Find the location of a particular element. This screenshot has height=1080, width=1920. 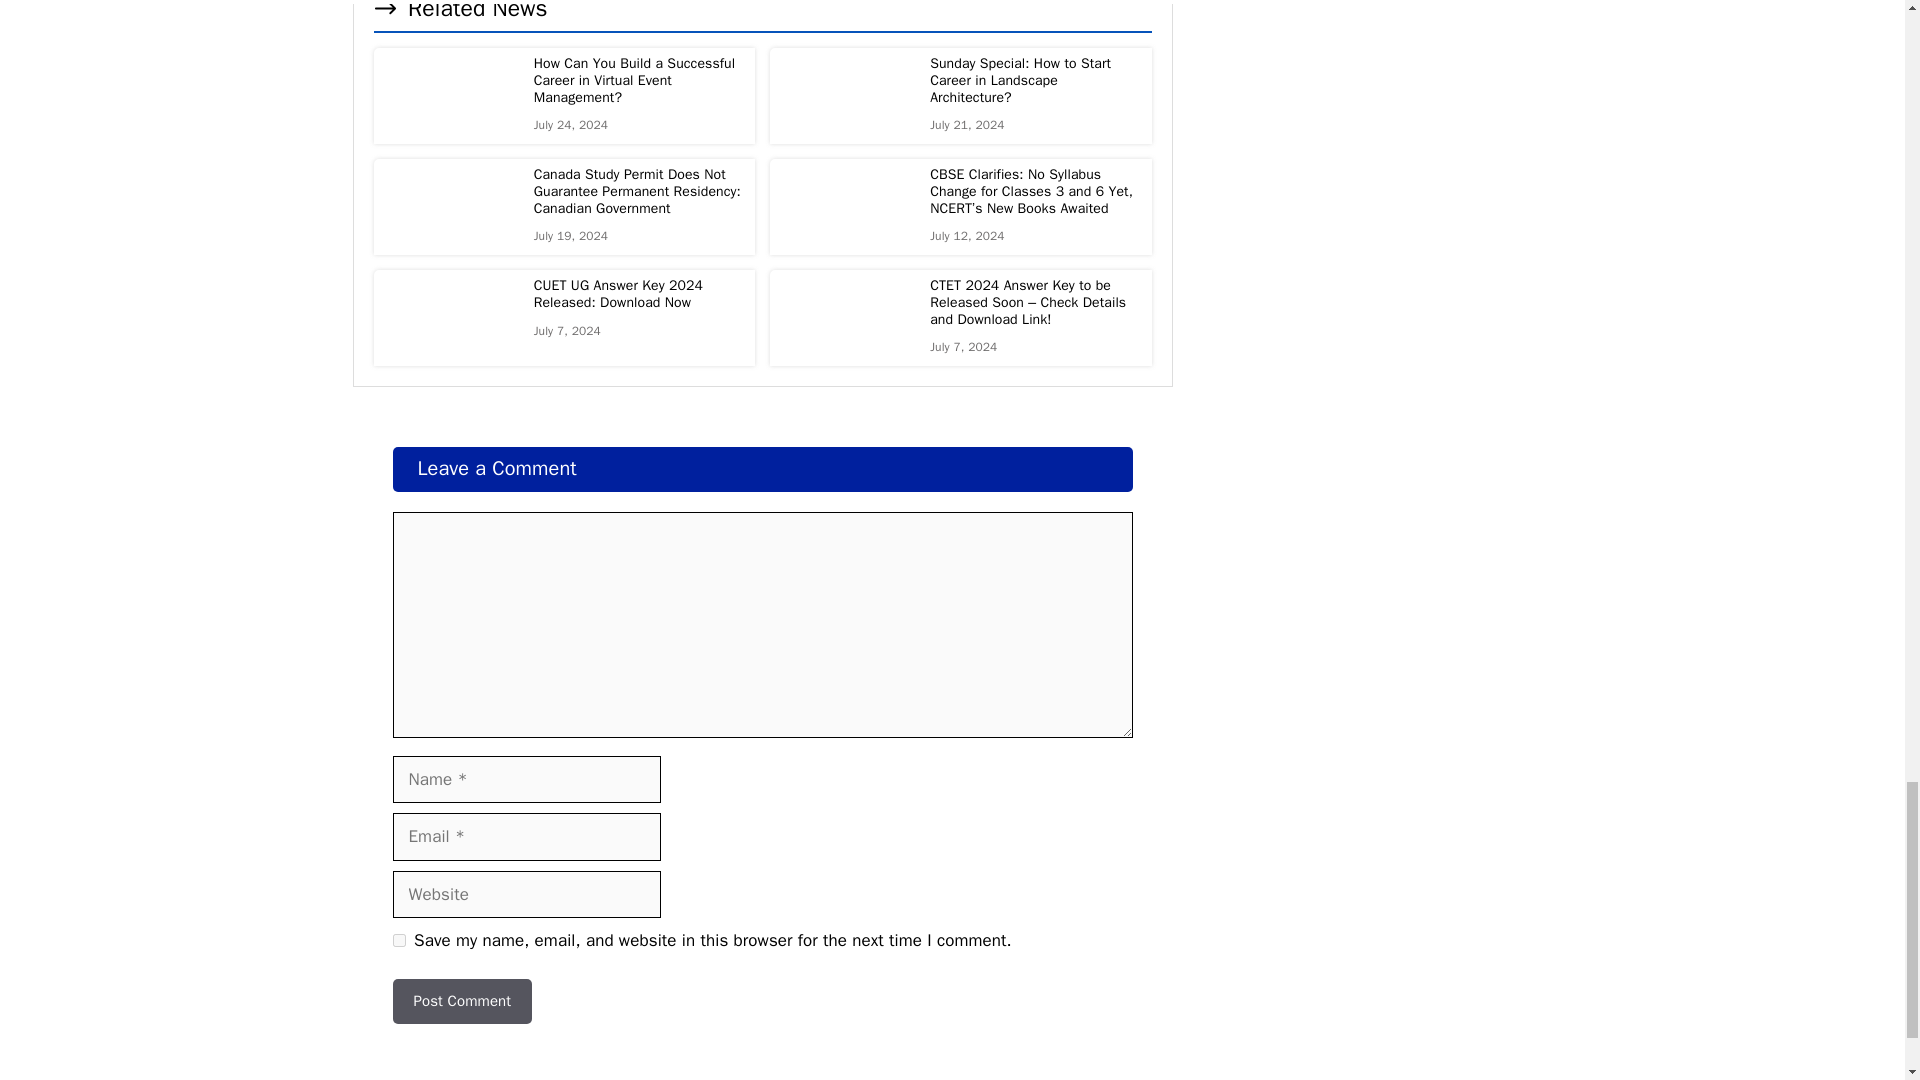

Post Comment is located at coordinates (461, 1000).